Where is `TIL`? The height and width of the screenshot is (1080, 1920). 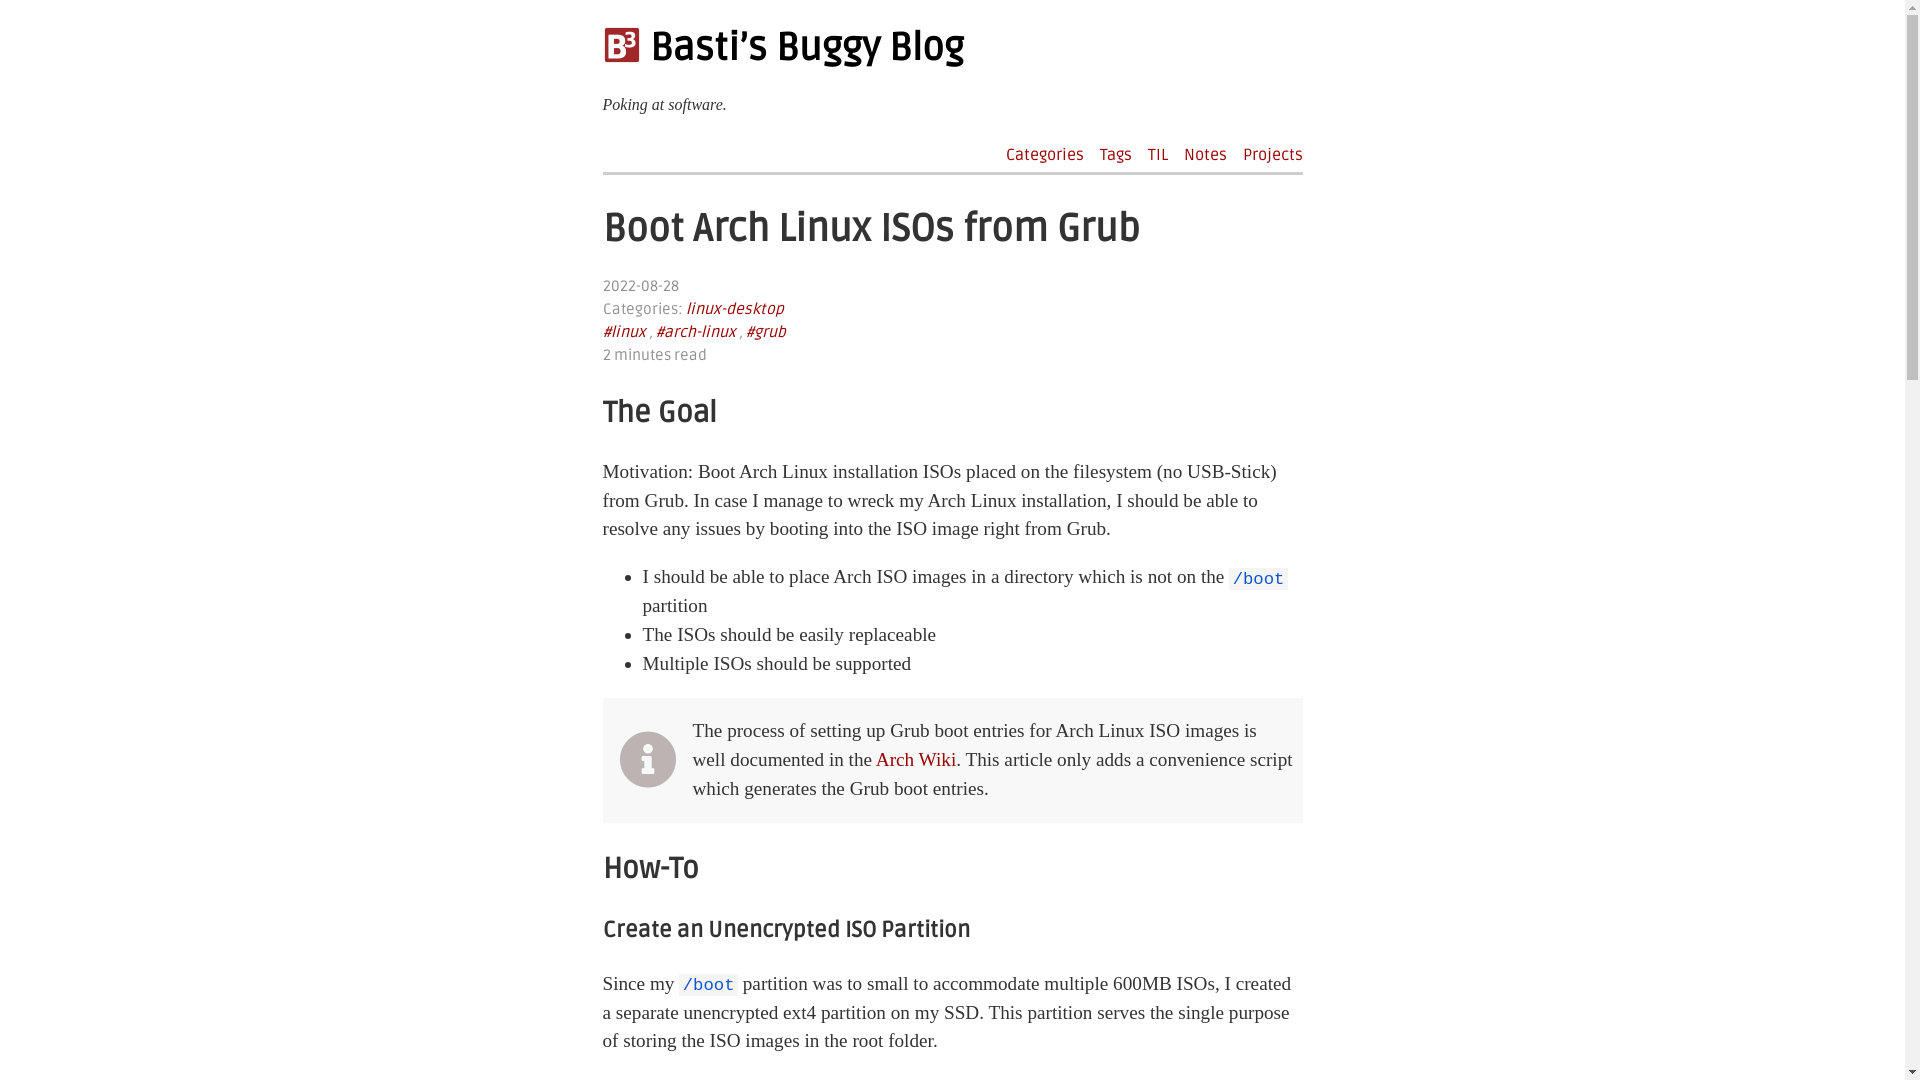 TIL is located at coordinates (1158, 155).